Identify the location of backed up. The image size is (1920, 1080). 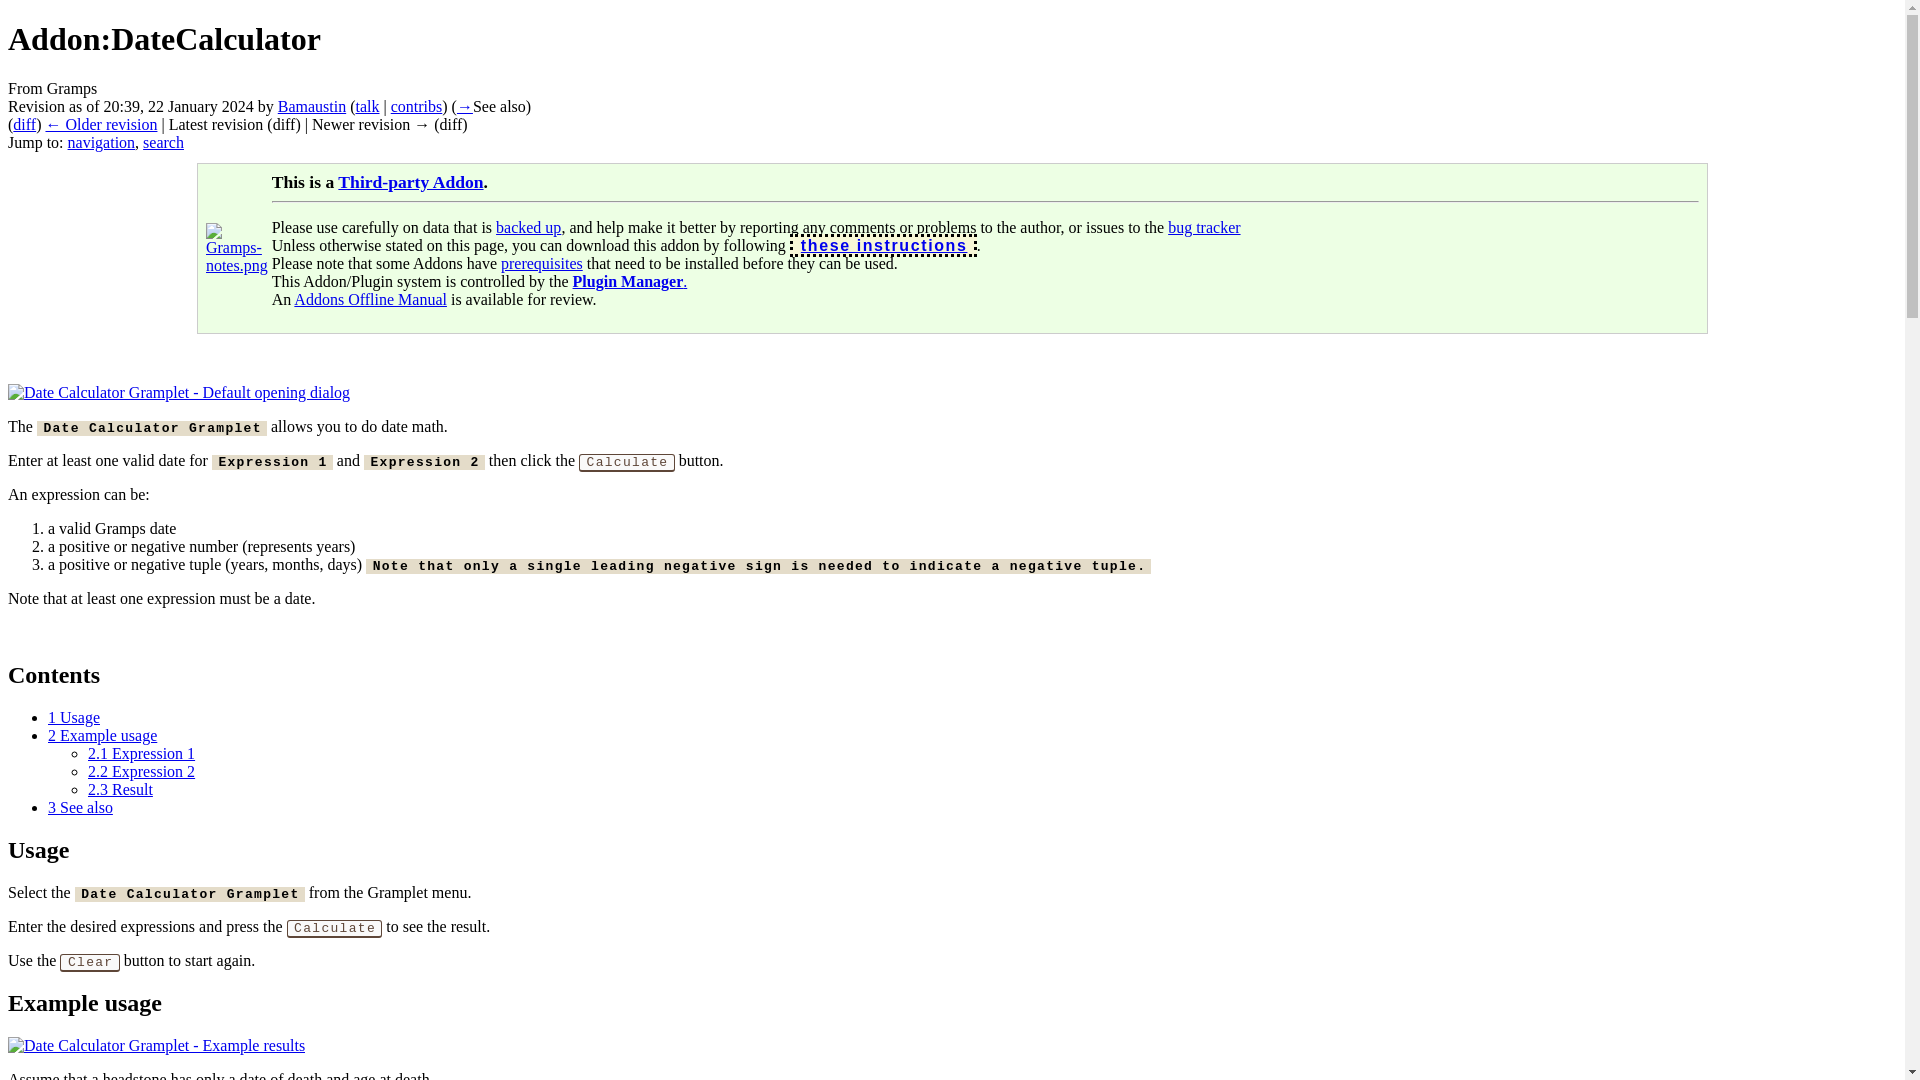
(528, 228).